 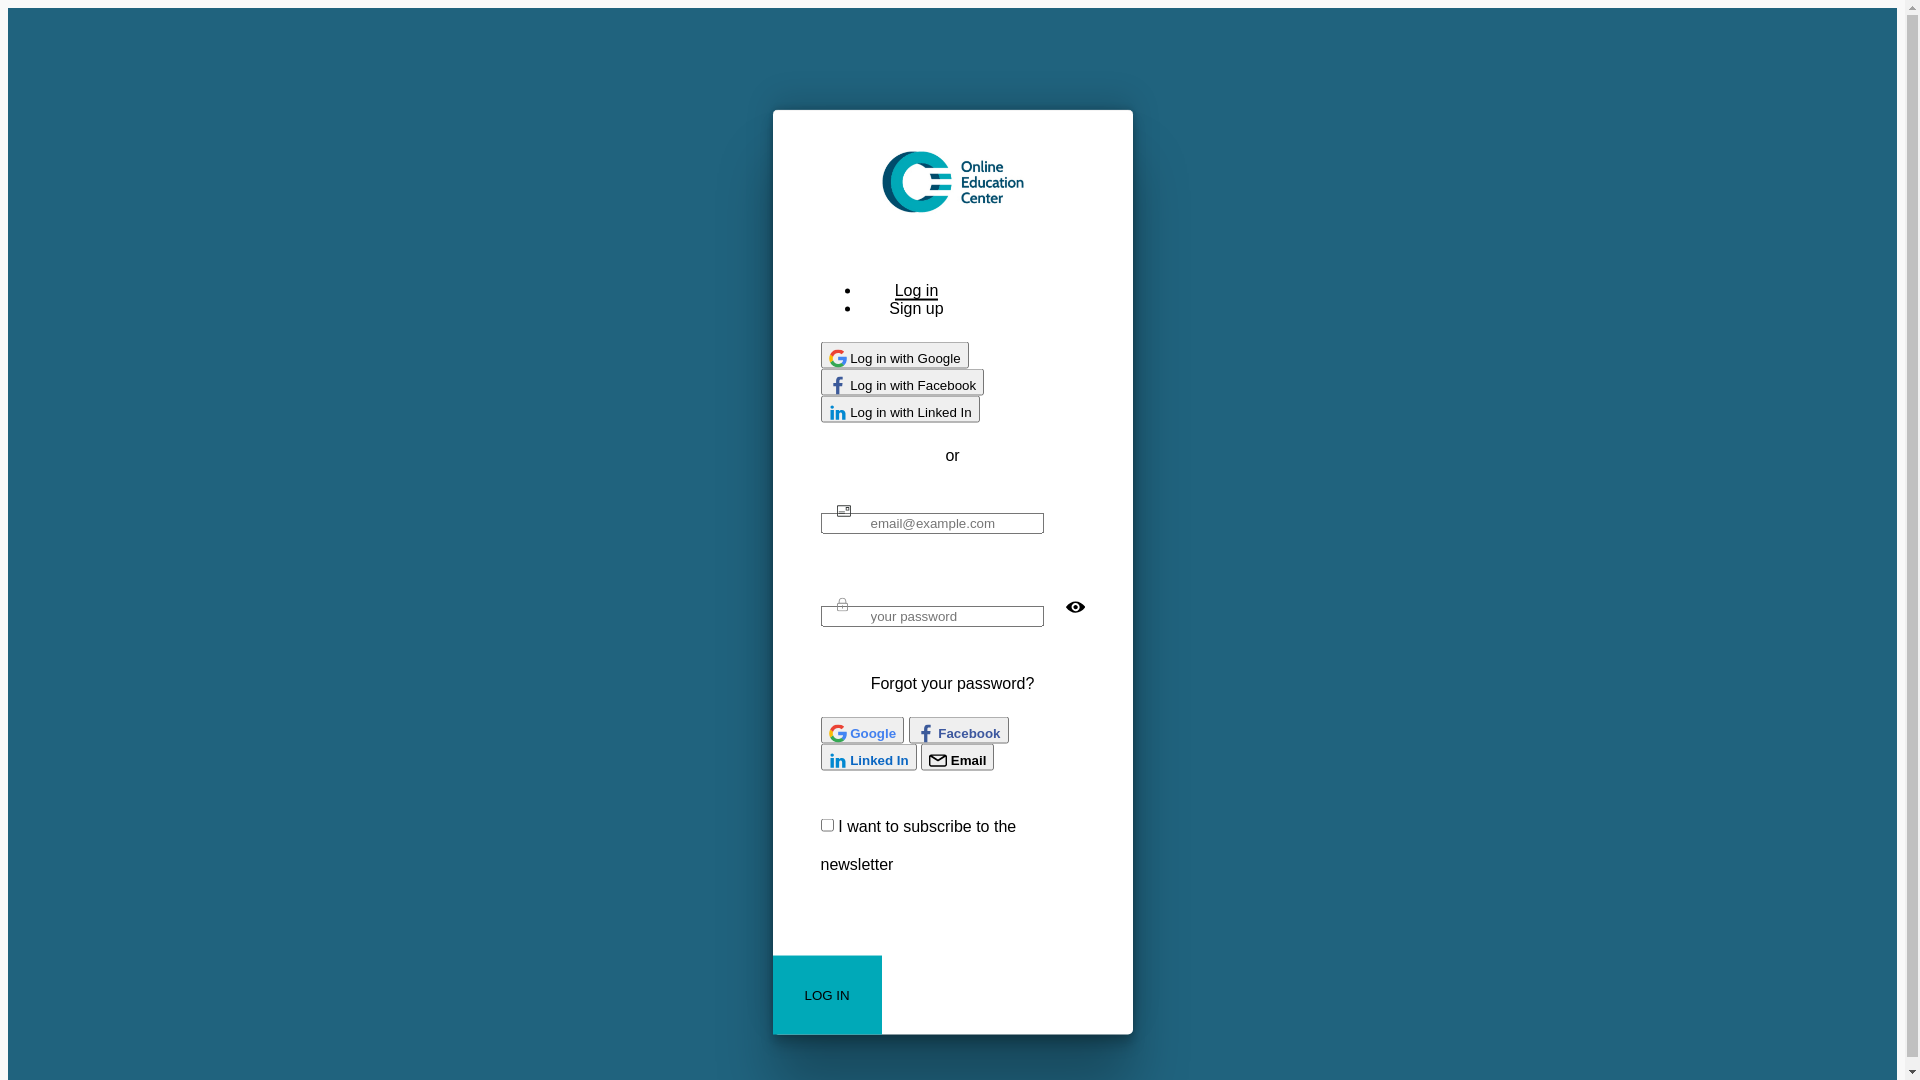 What do you see at coordinates (917, 290) in the screenshot?
I see `Log in` at bounding box center [917, 290].